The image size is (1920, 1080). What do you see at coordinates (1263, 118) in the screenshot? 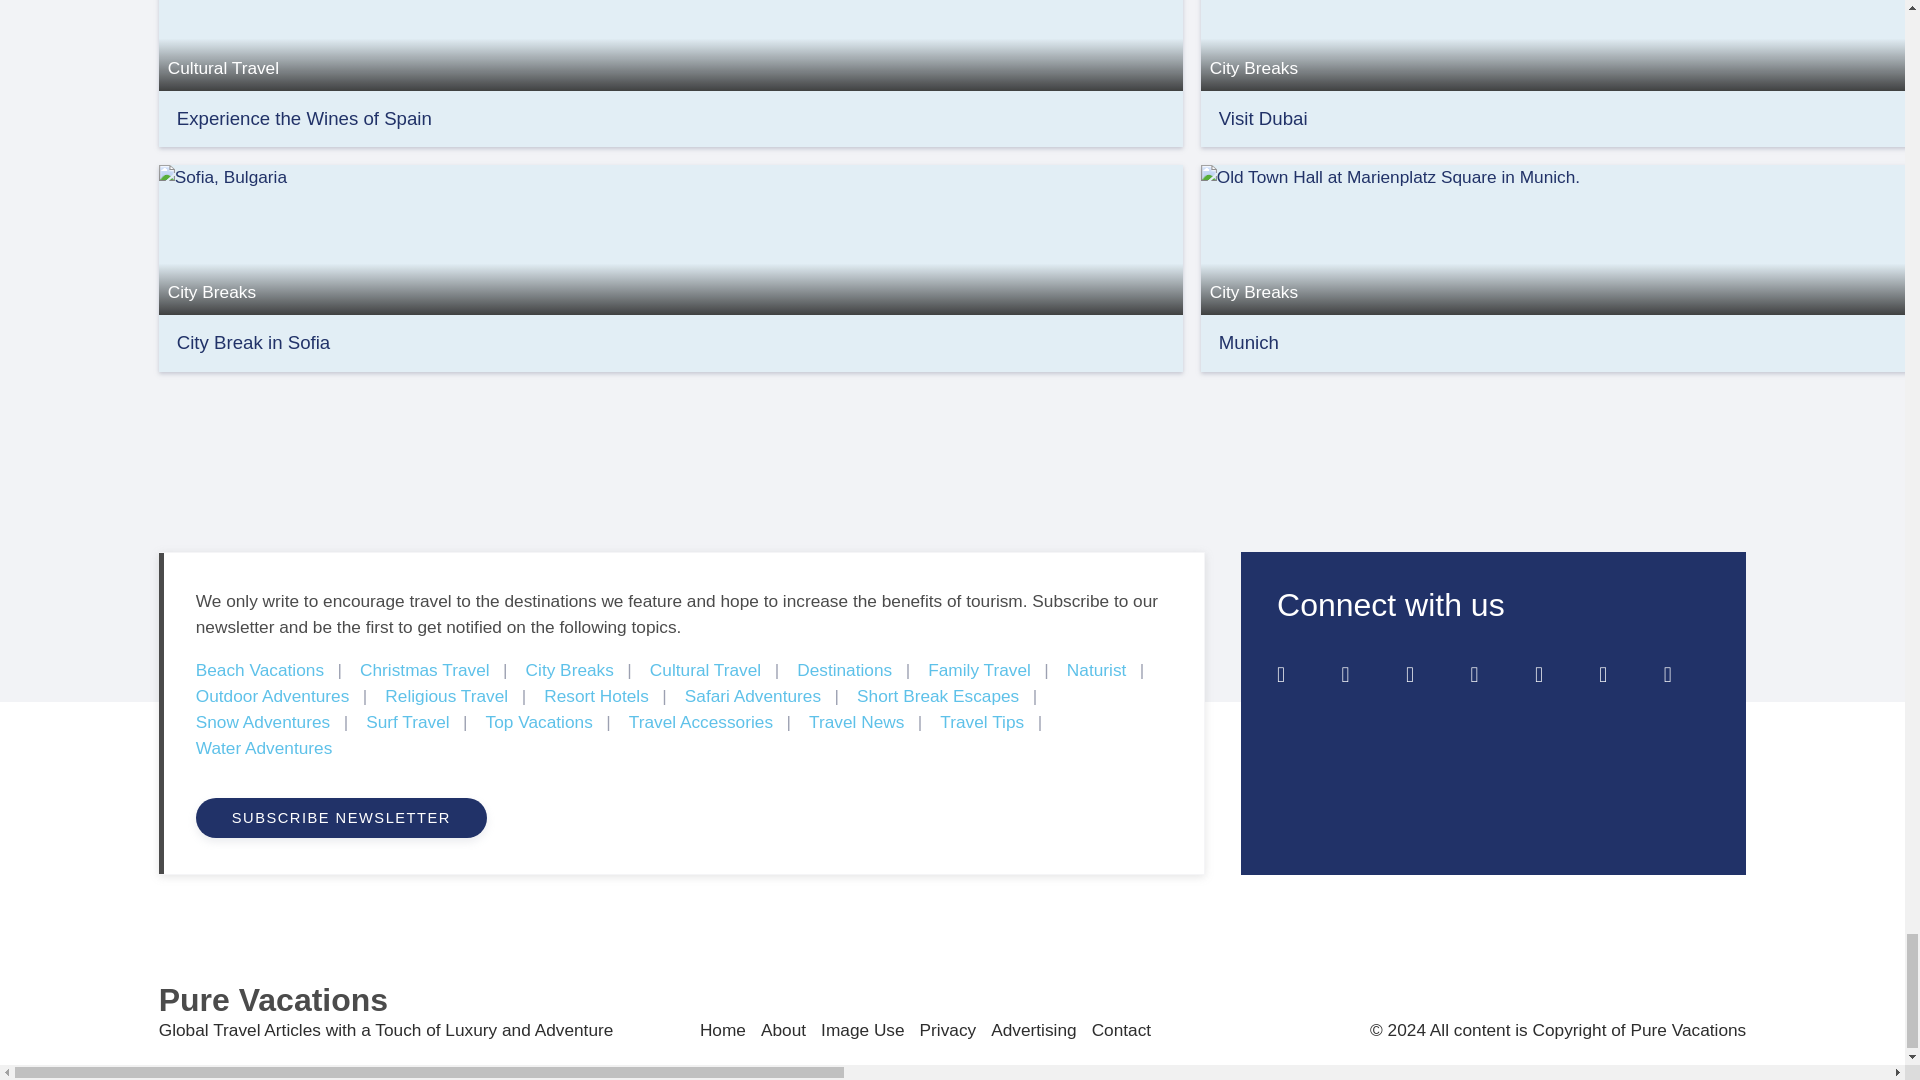
I see `Visit Dubai` at bounding box center [1263, 118].